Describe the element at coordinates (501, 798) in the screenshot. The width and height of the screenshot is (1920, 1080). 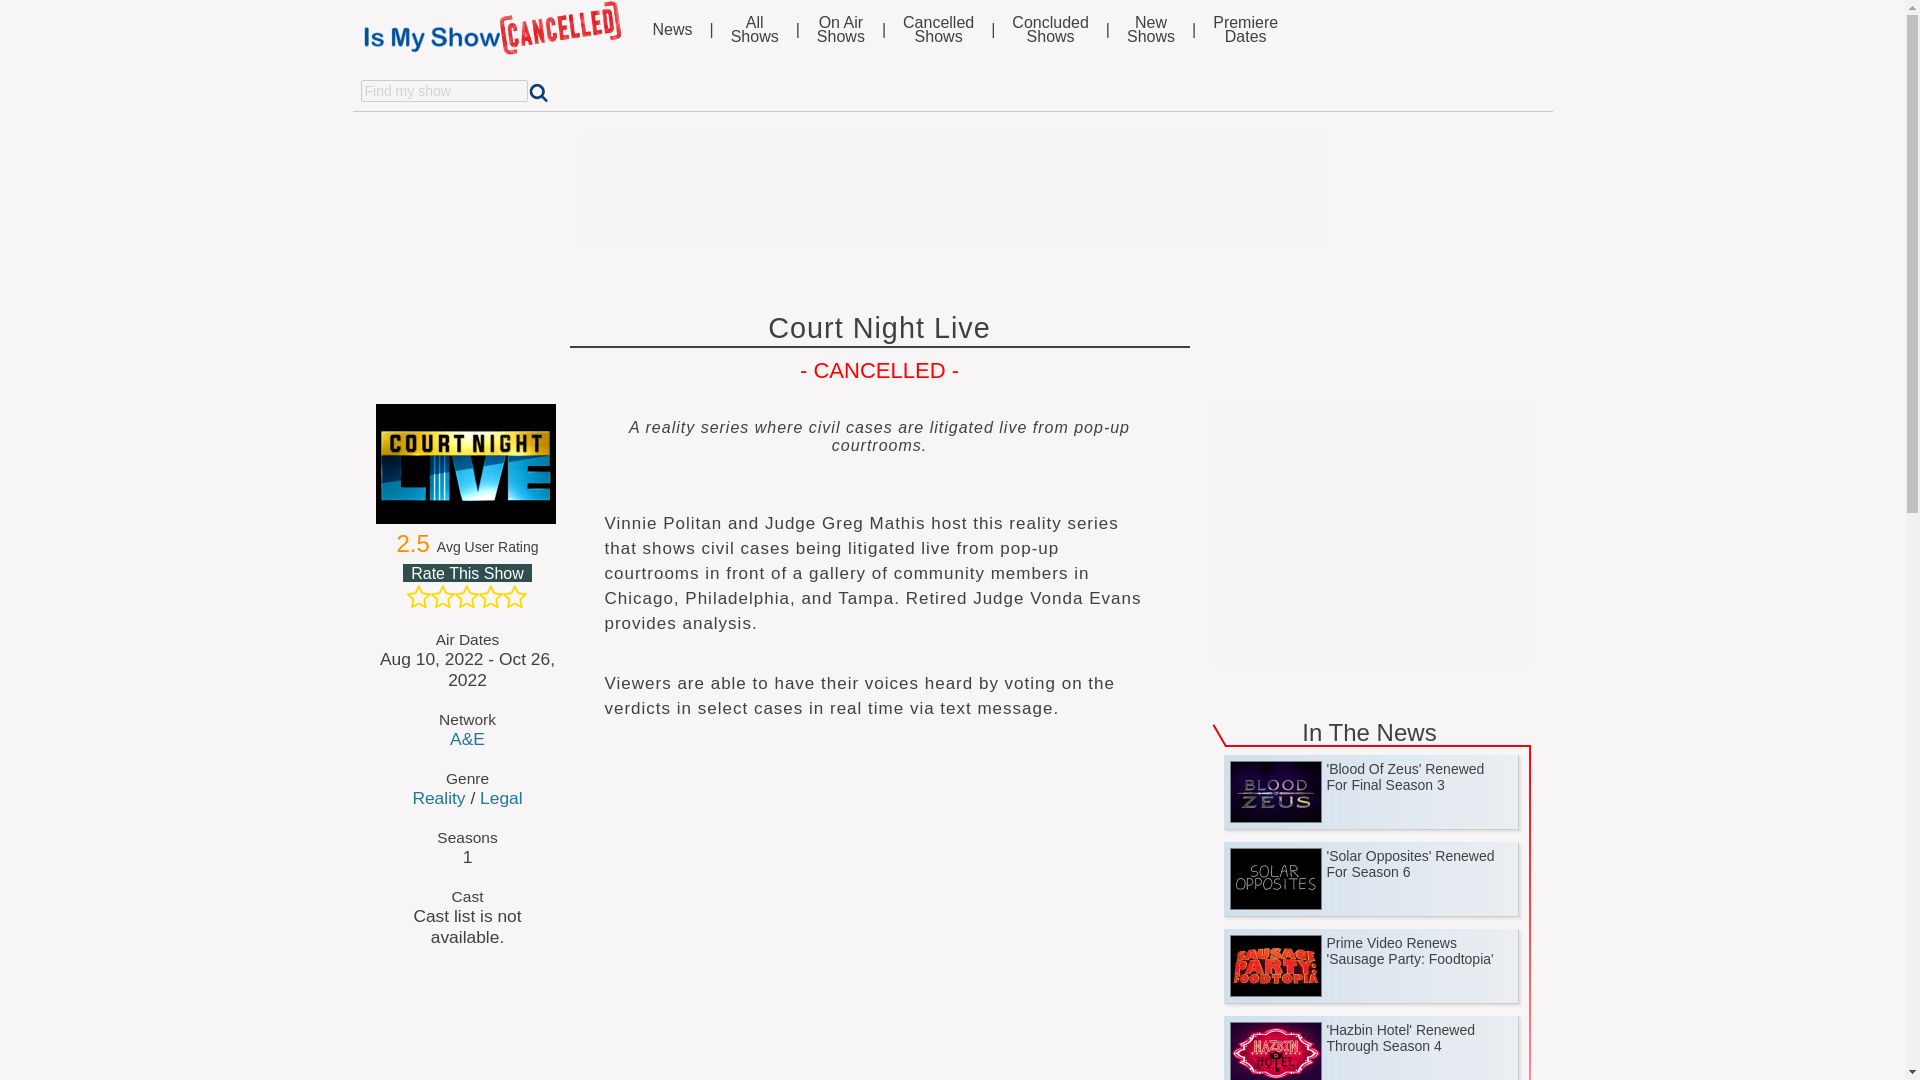
I see `Legal` at that location.